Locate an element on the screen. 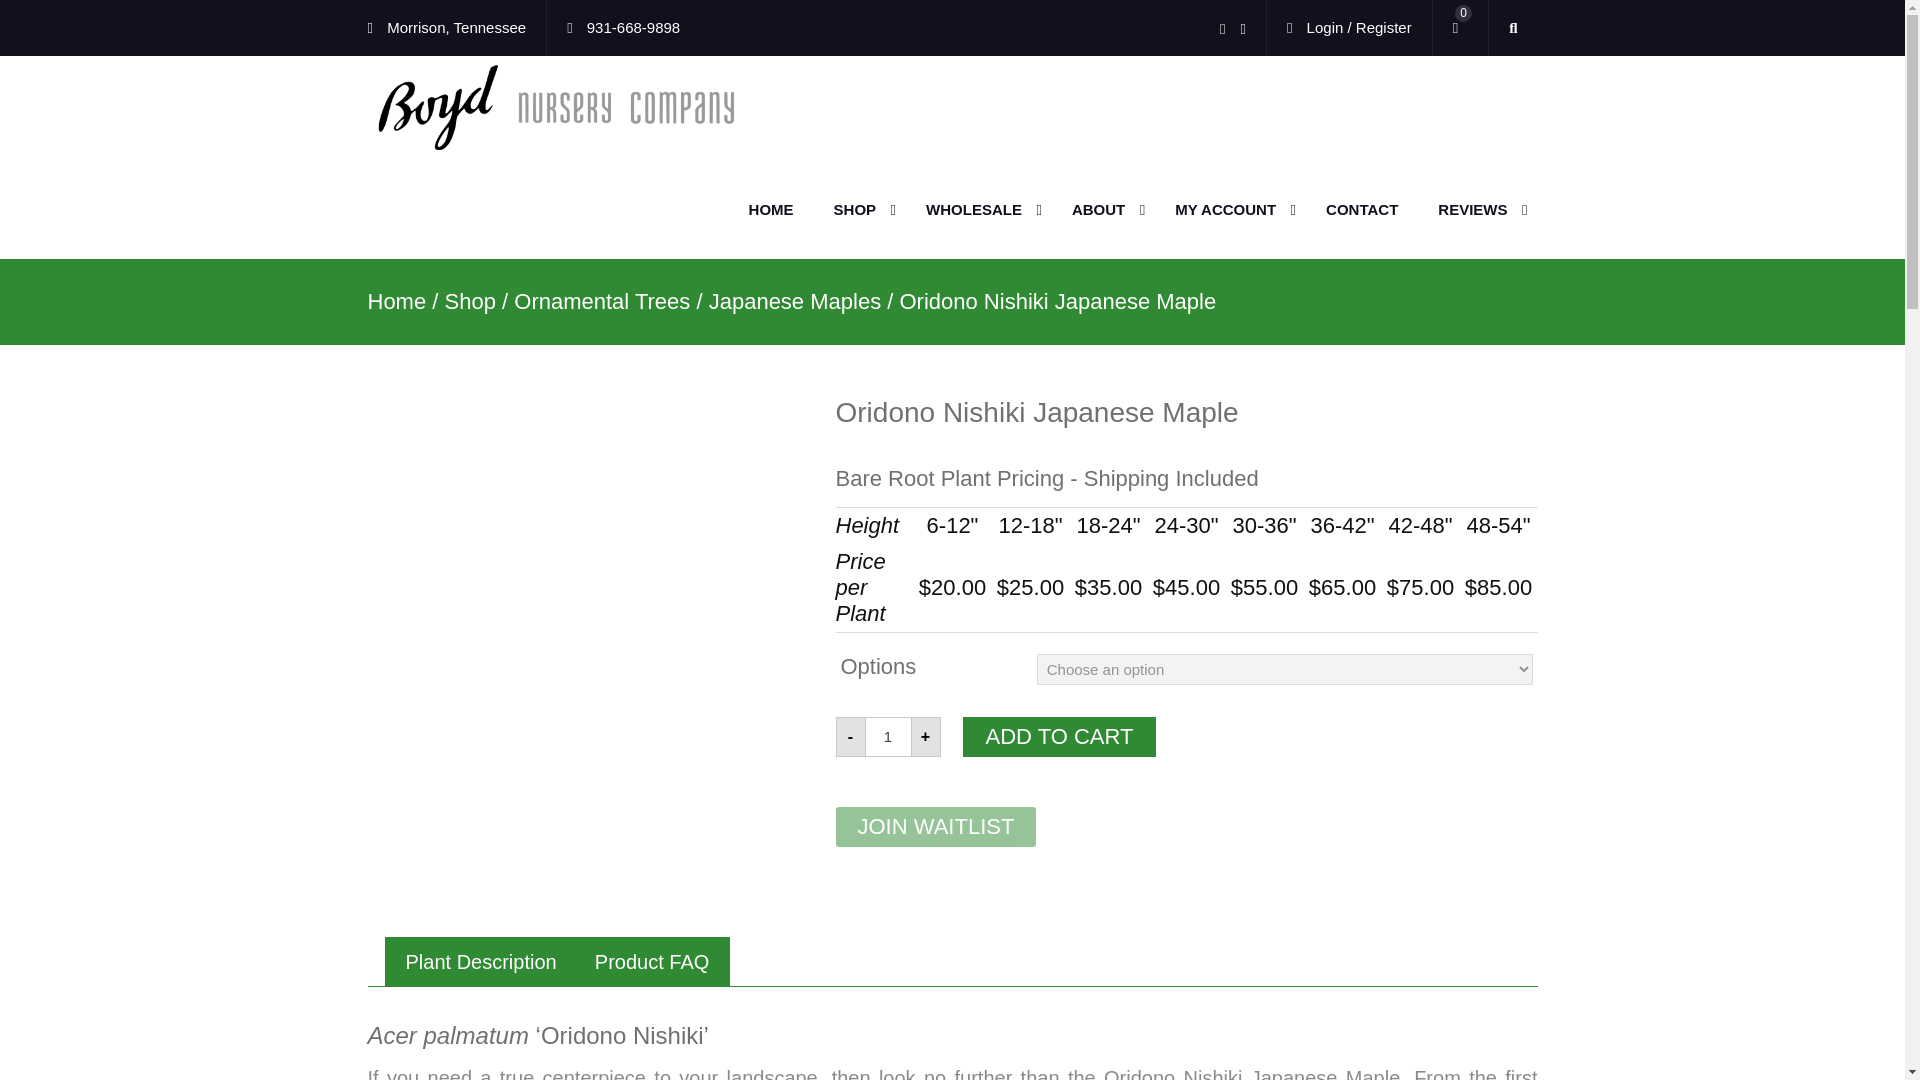 This screenshot has width=1920, height=1080. 1 is located at coordinates (888, 737).